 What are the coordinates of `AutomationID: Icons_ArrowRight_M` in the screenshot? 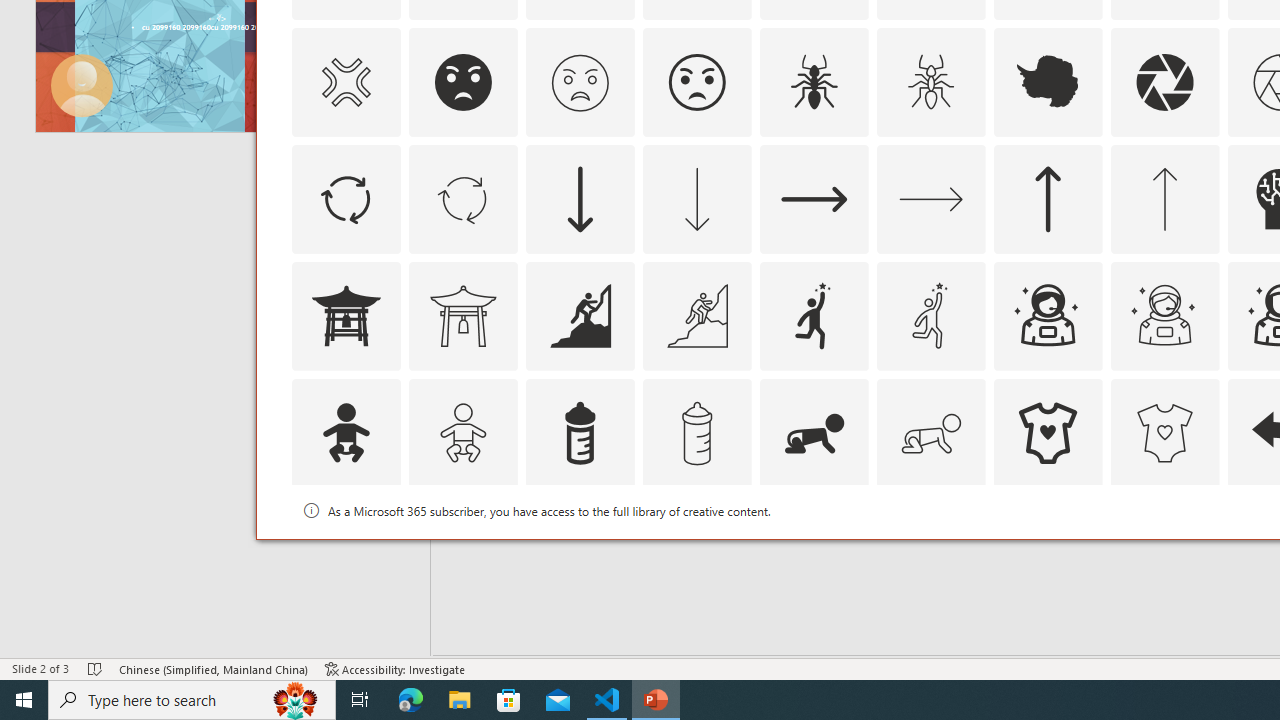 It's located at (930, 198).